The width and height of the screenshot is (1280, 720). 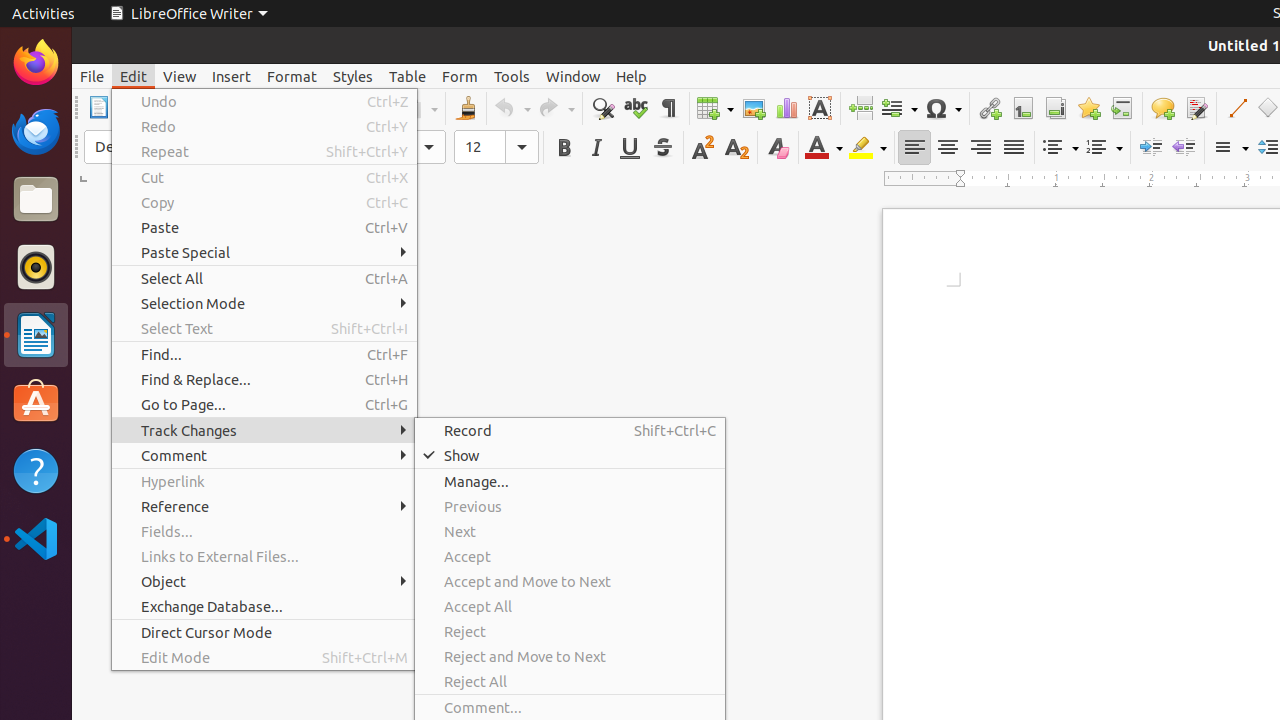 What do you see at coordinates (899, 108) in the screenshot?
I see `Field` at bounding box center [899, 108].